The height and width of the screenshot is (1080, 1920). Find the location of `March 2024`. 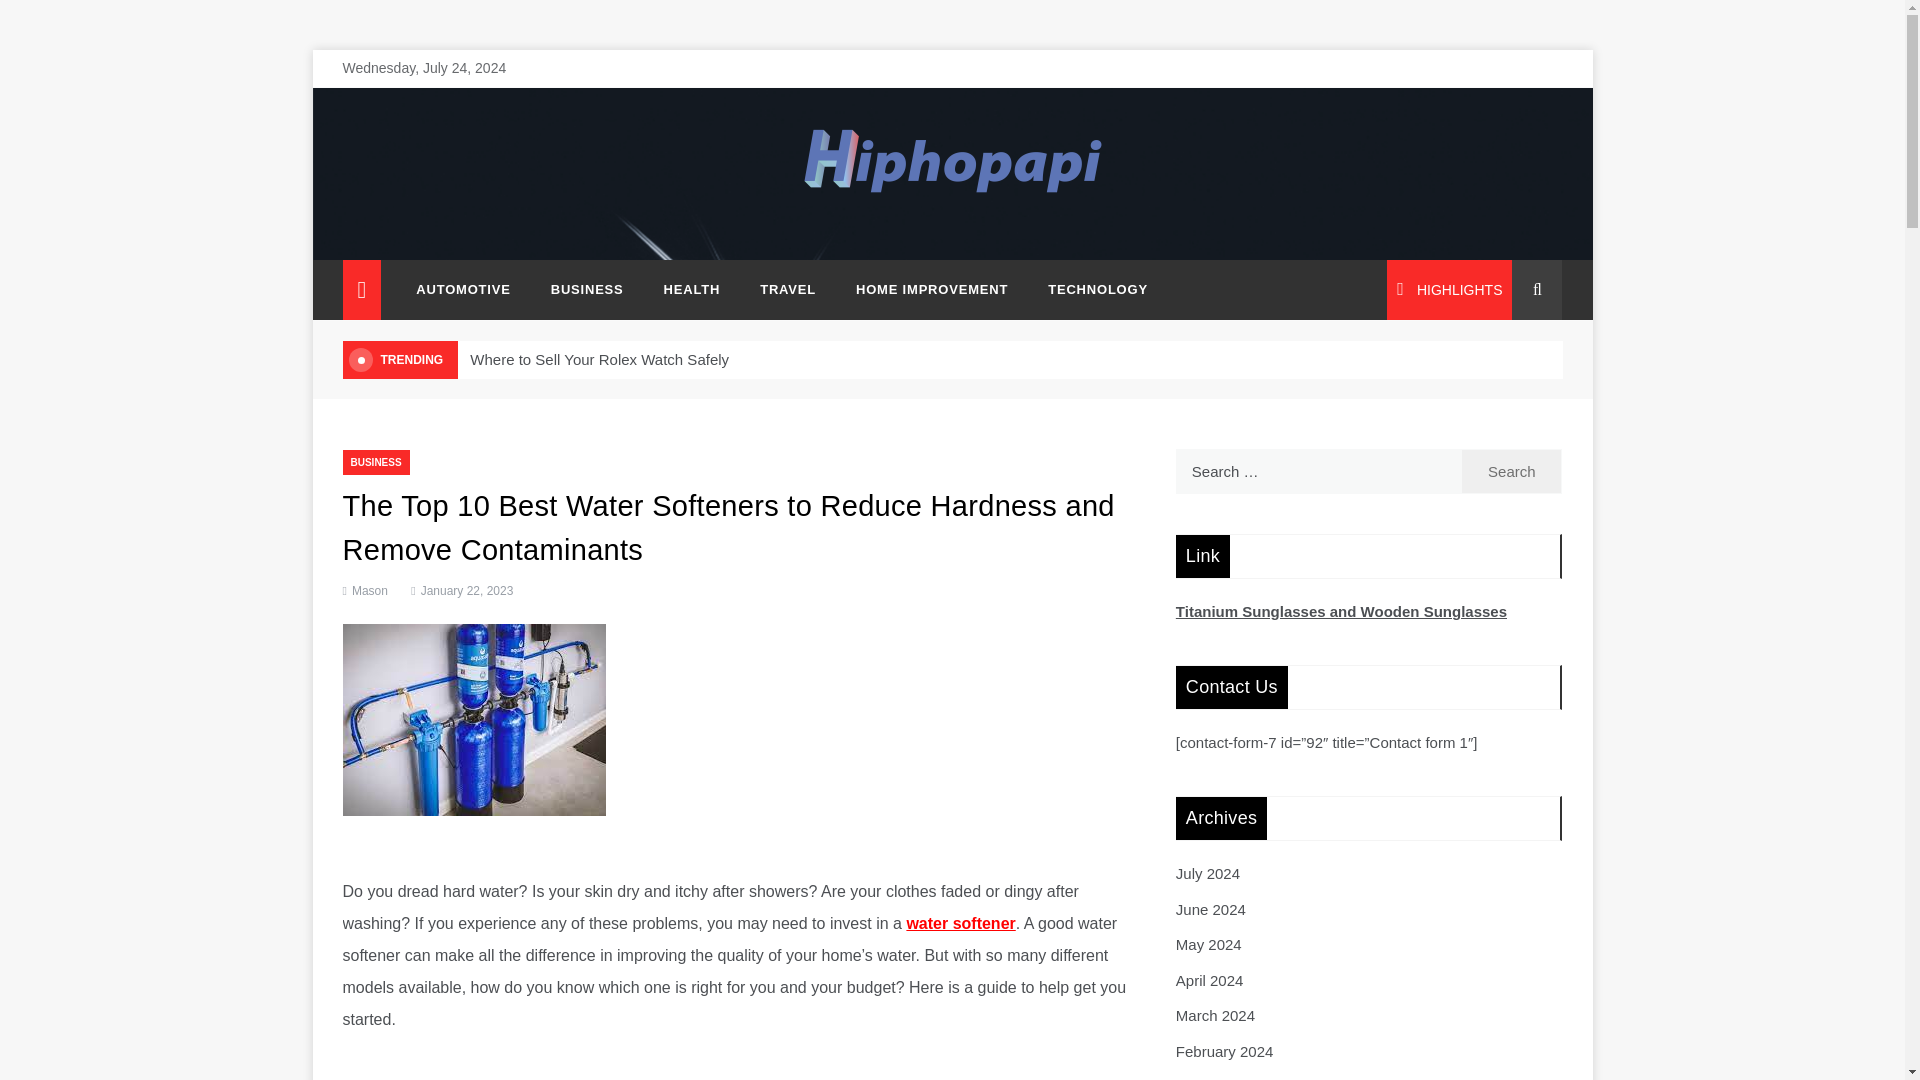

March 2024 is located at coordinates (1215, 1014).